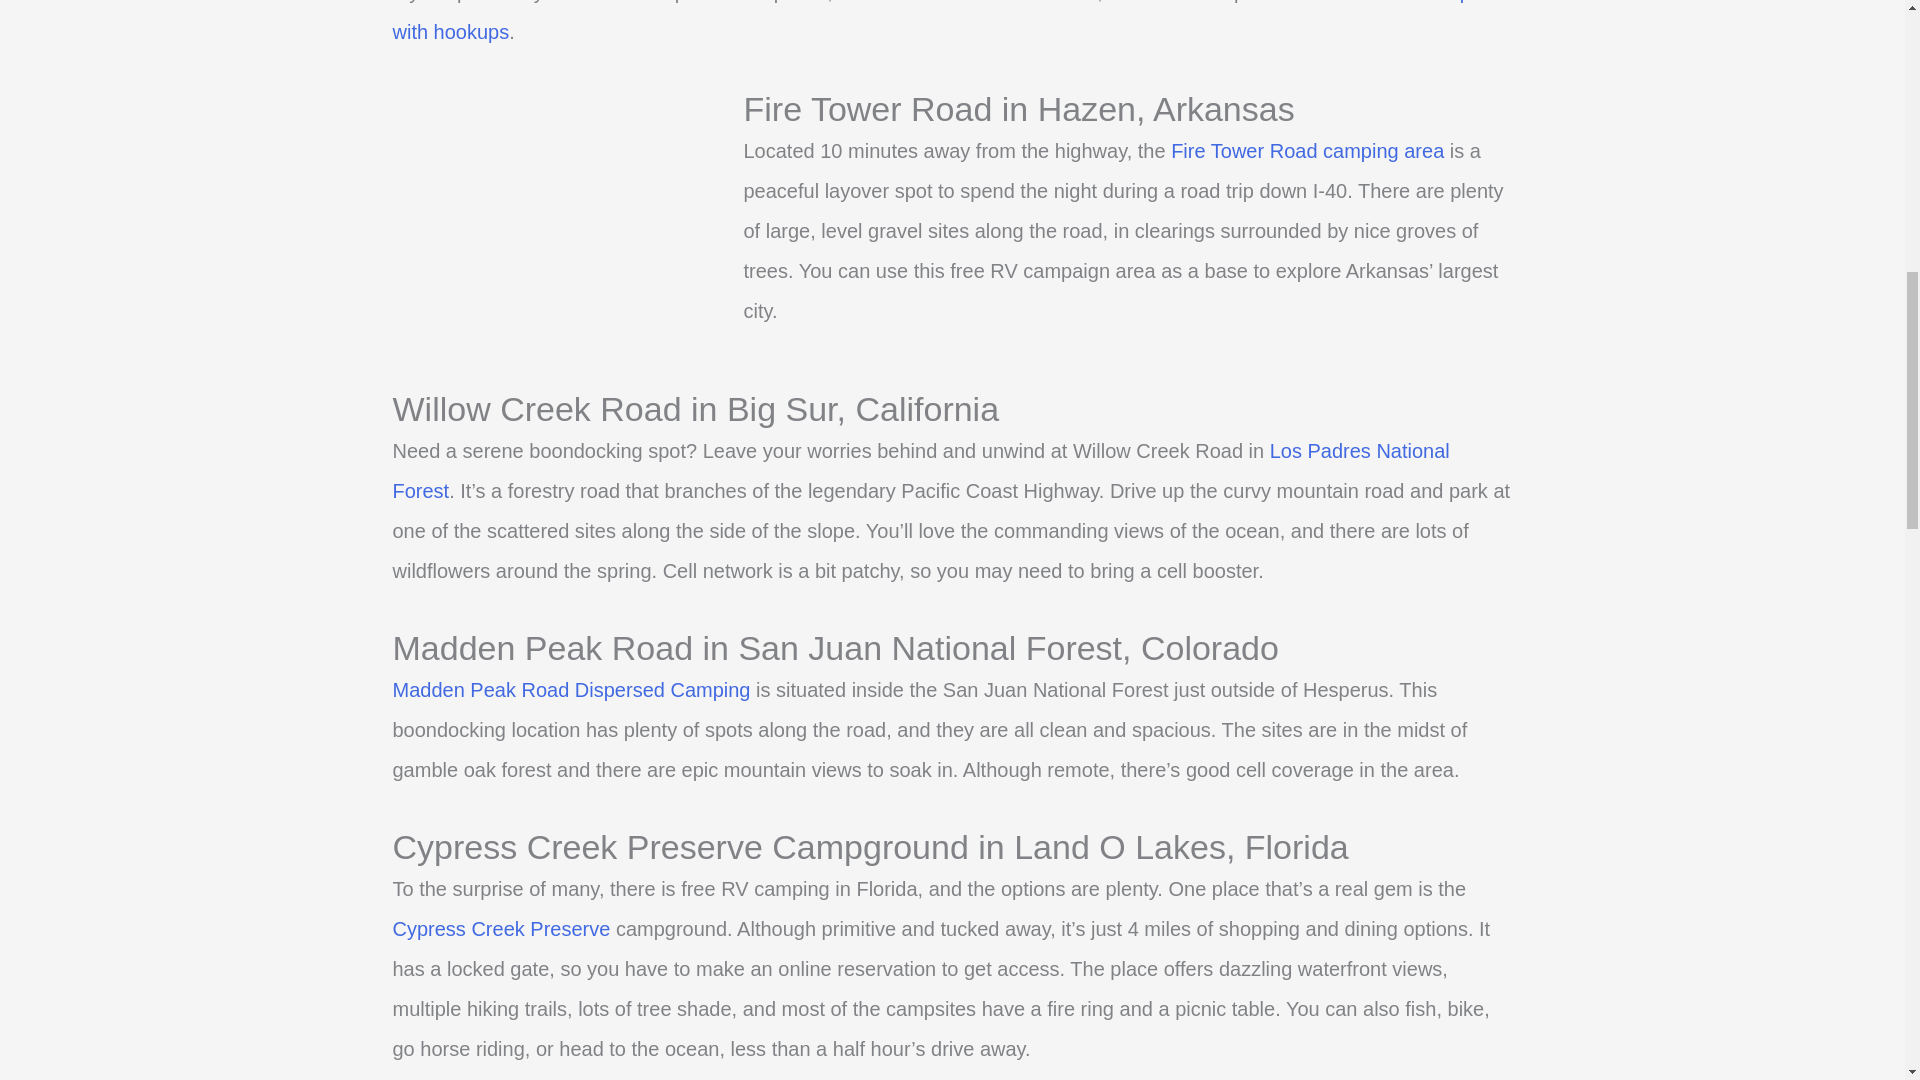  Describe the element at coordinates (920, 470) in the screenshot. I see `Los Padres National Forest` at that location.